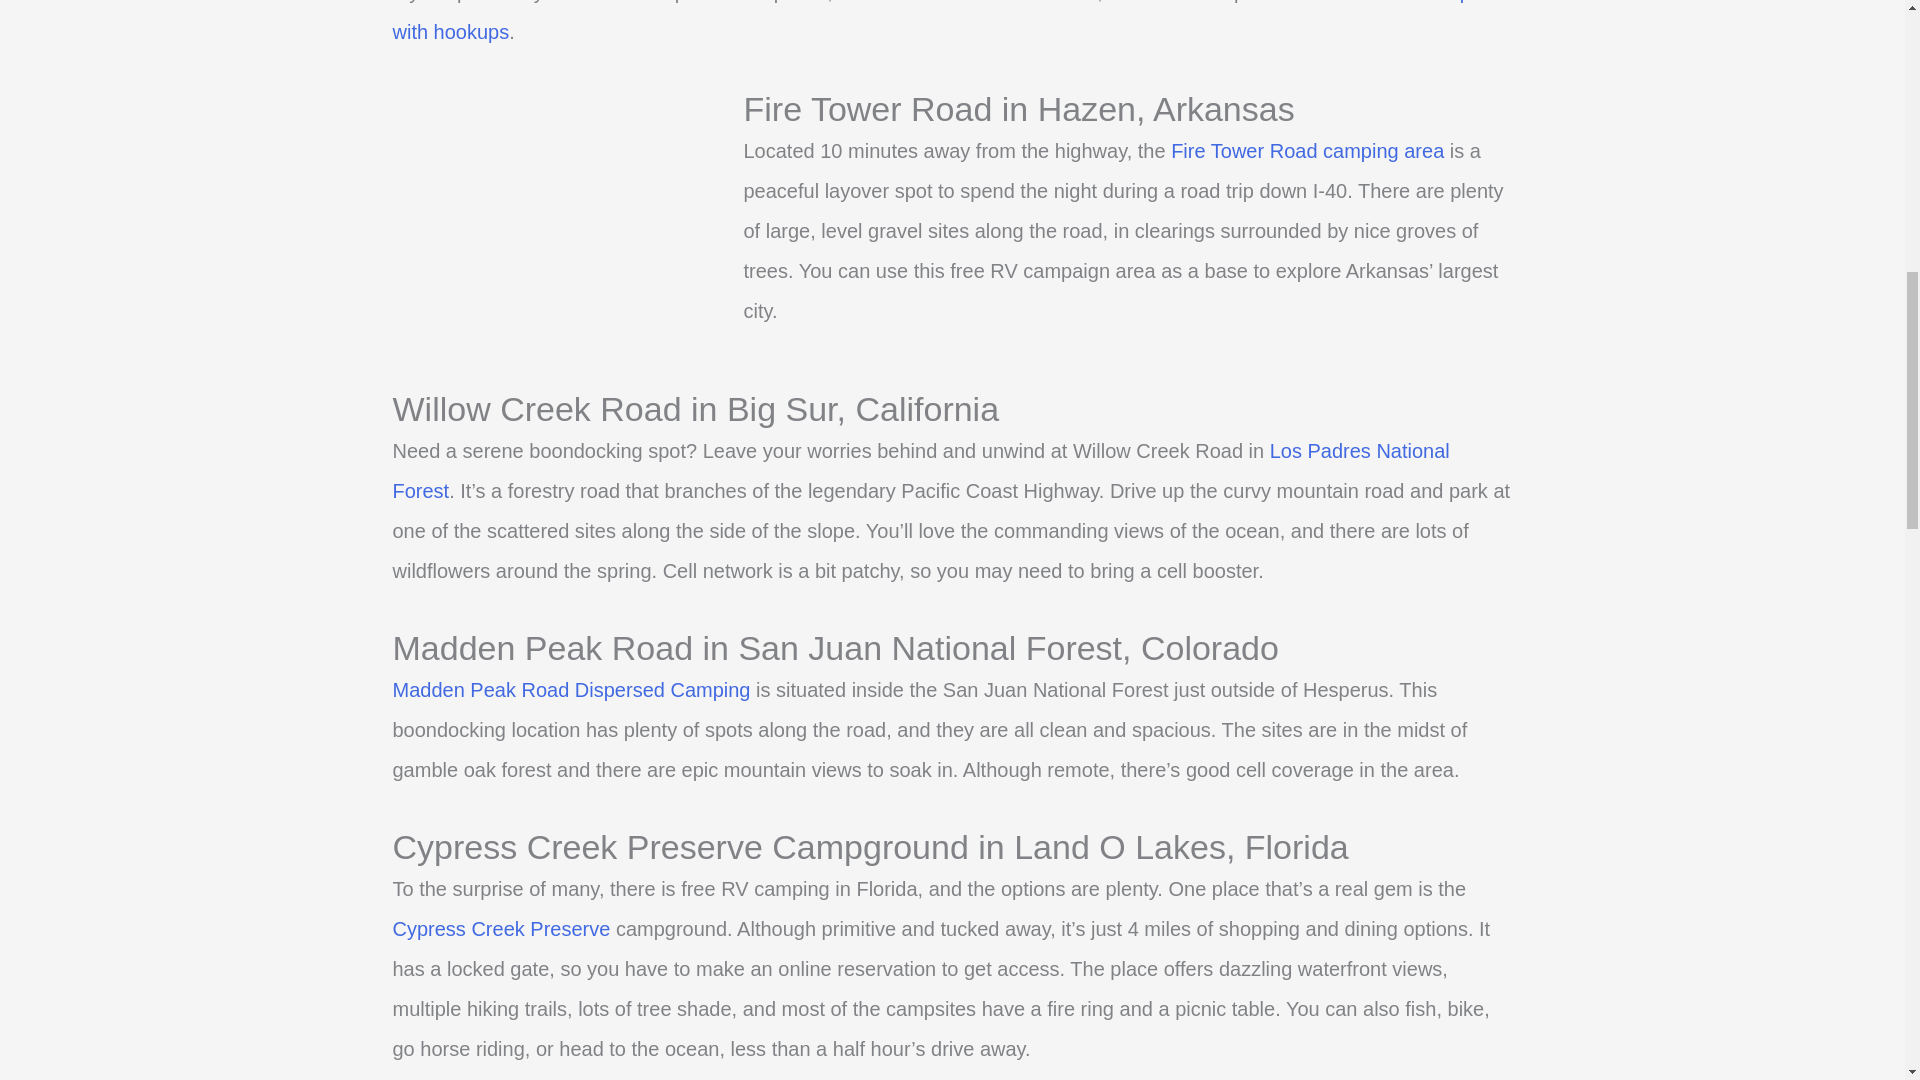  Describe the element at coordinates (920, 470) in the screenshot. I see `Los Padres National Forest` at that location.